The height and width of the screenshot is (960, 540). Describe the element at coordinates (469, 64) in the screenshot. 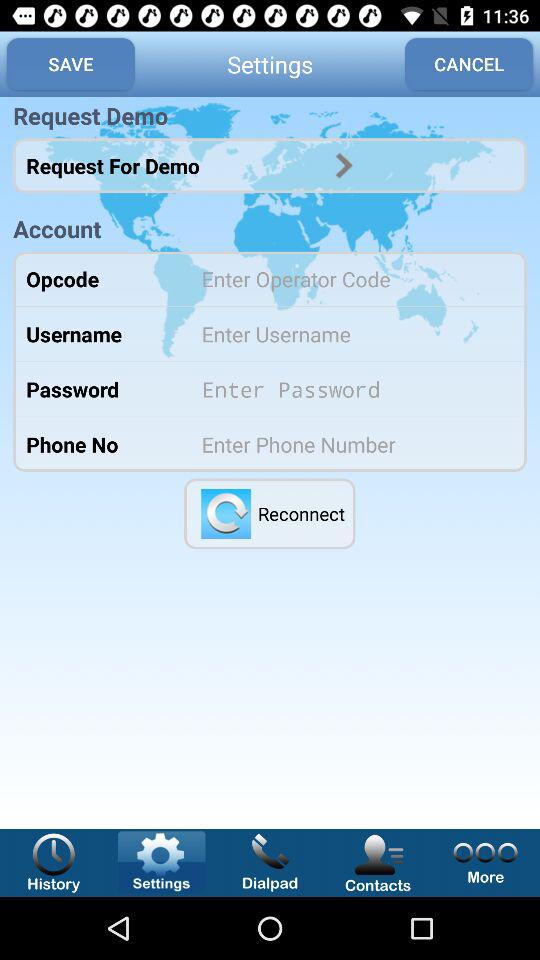

I see `launch icon to the right of the settings app` at that location.